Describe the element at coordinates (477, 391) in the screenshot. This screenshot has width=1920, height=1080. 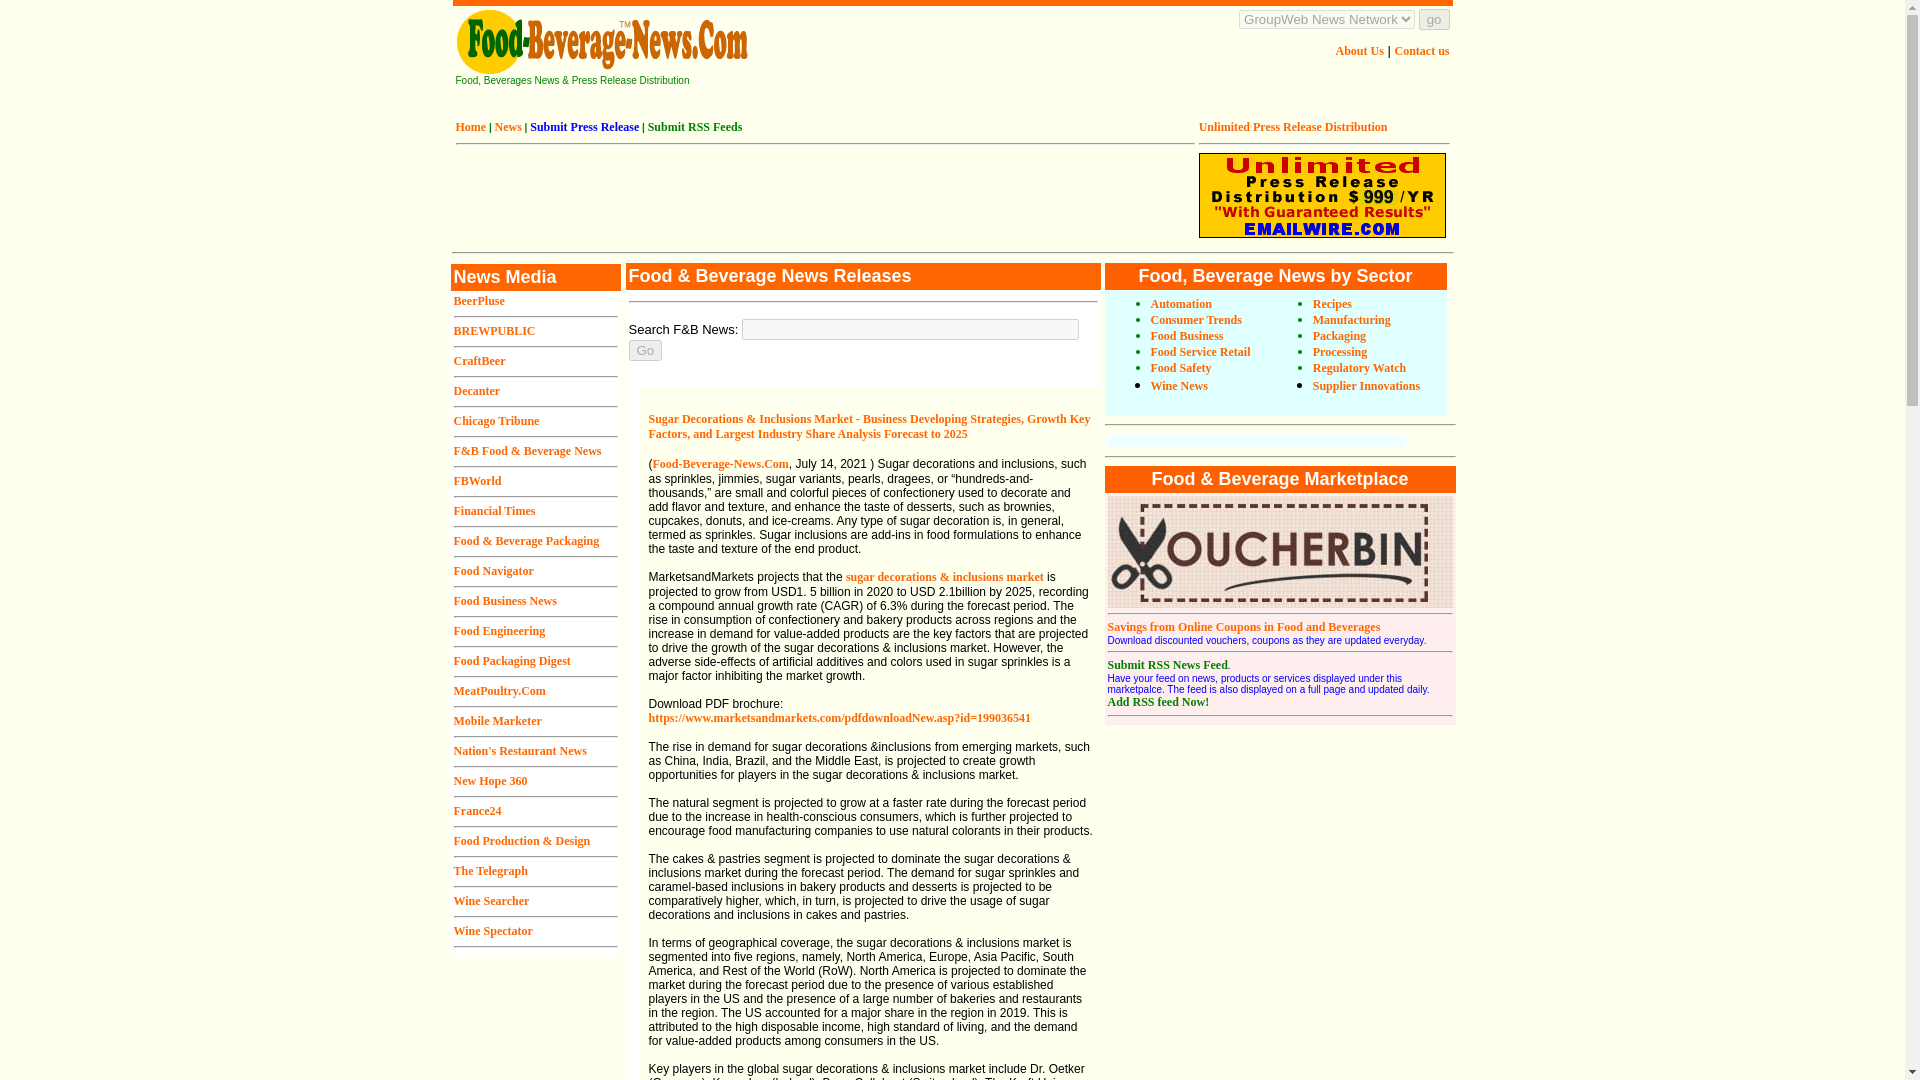
I see `Decanter` at that location.